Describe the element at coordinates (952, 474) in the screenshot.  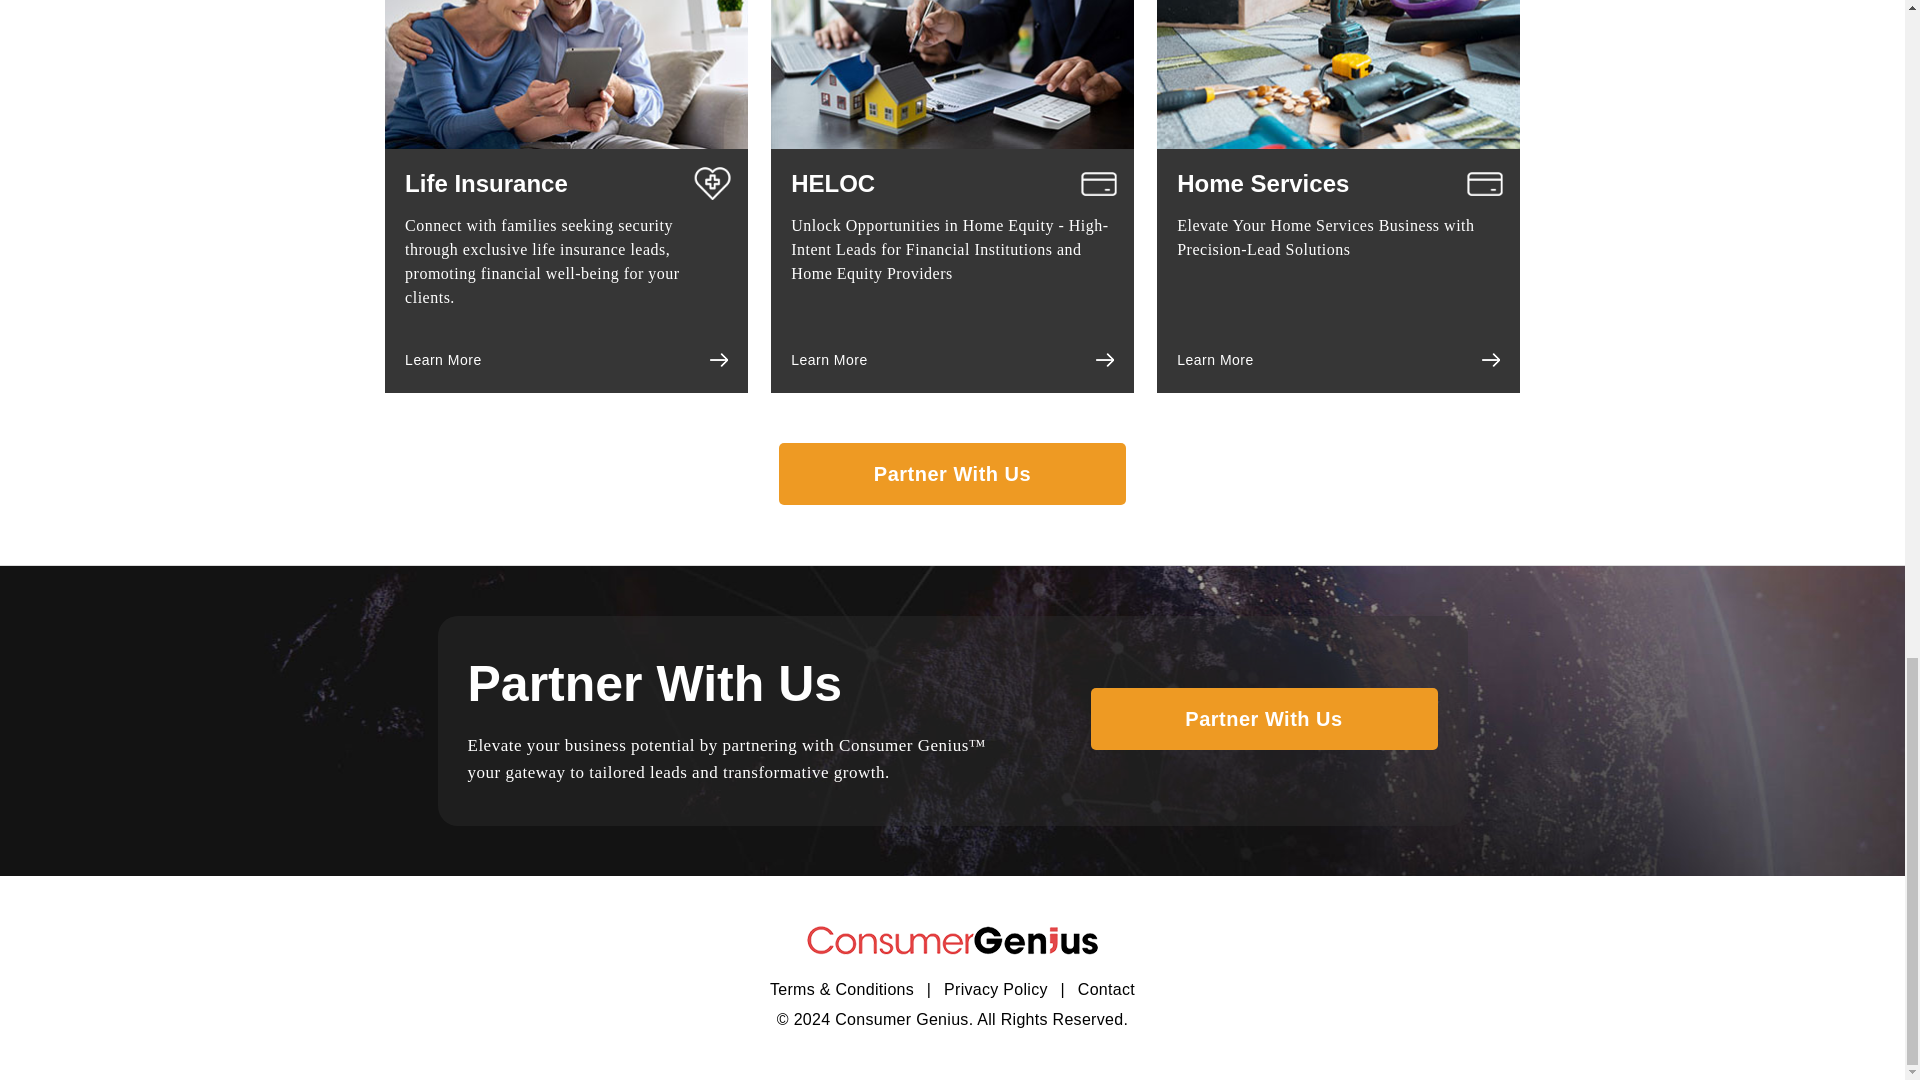
I see `Partner With Us` at that location.